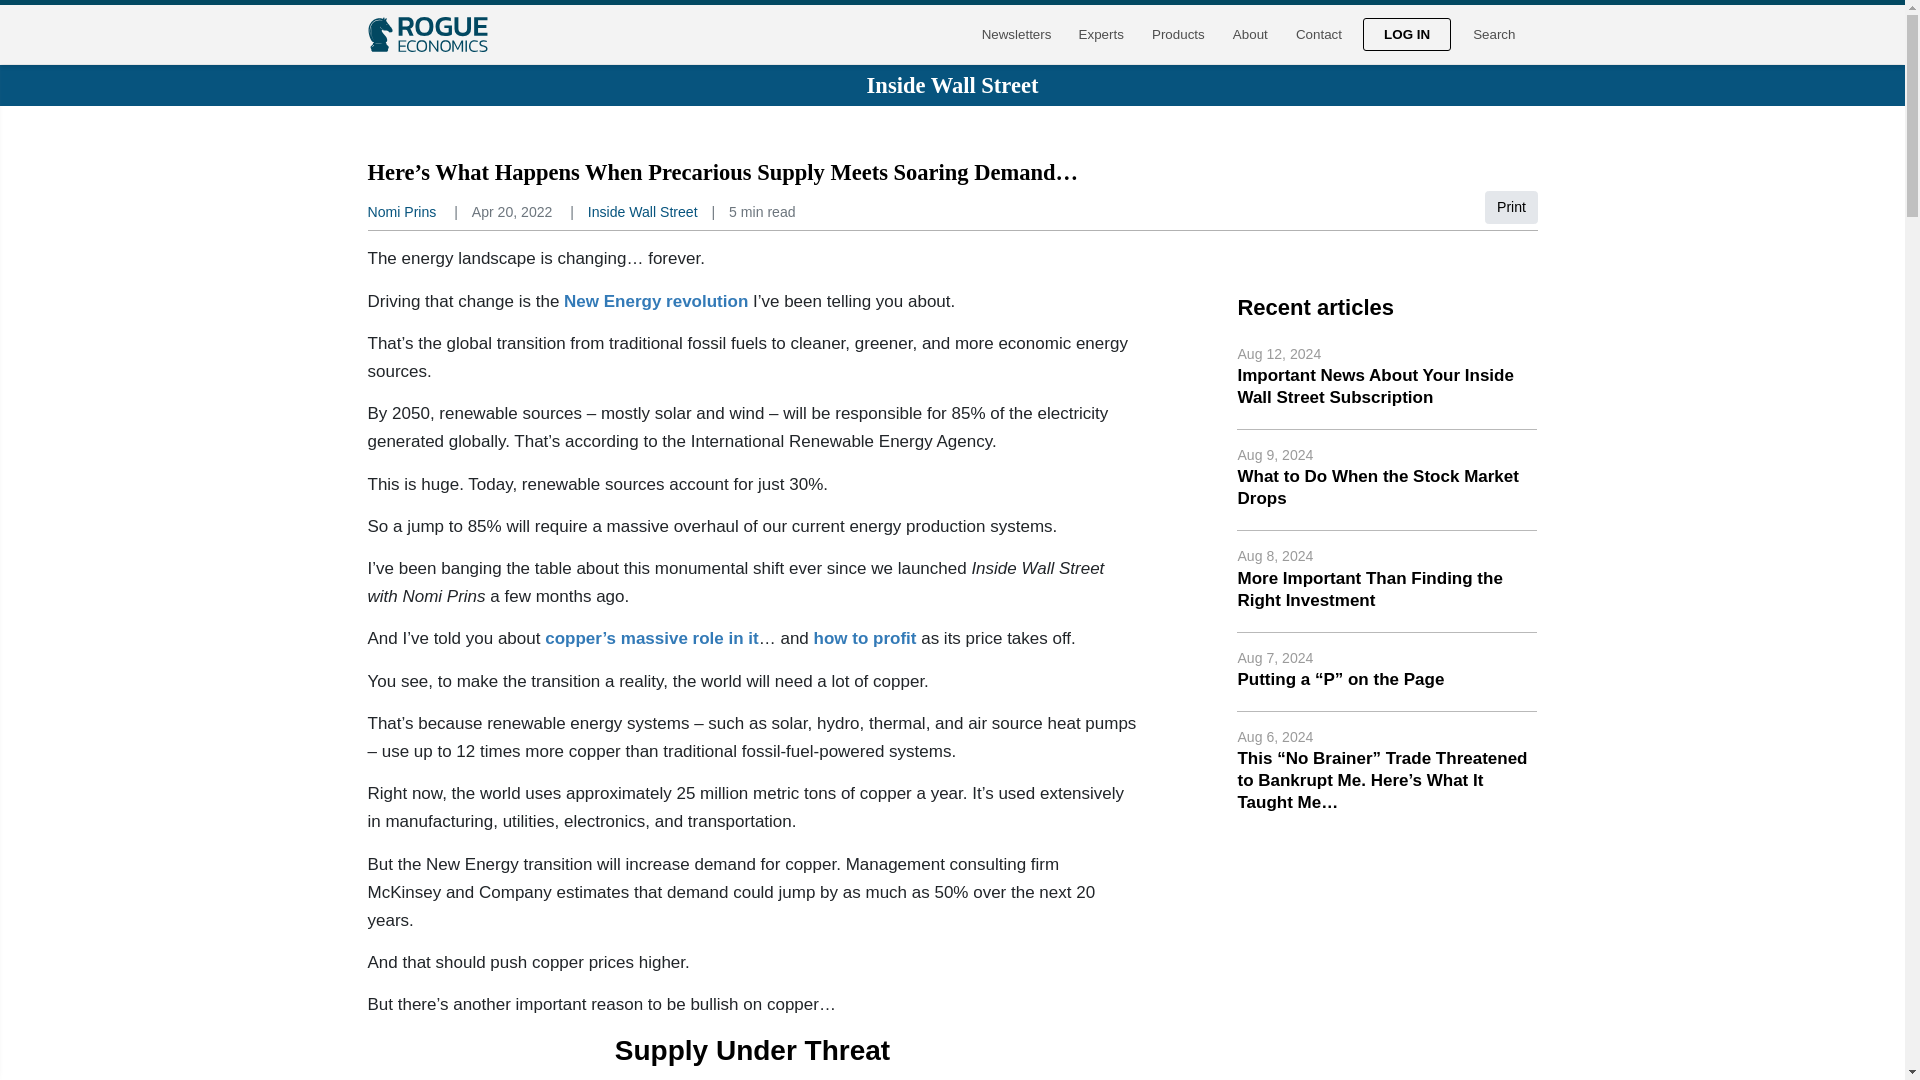 This screenshot has height=1080, width=1920. What do you see at coordinates (1318, 34) in the screenshot?
I see `Contact` at bounding box center [1318, 34].